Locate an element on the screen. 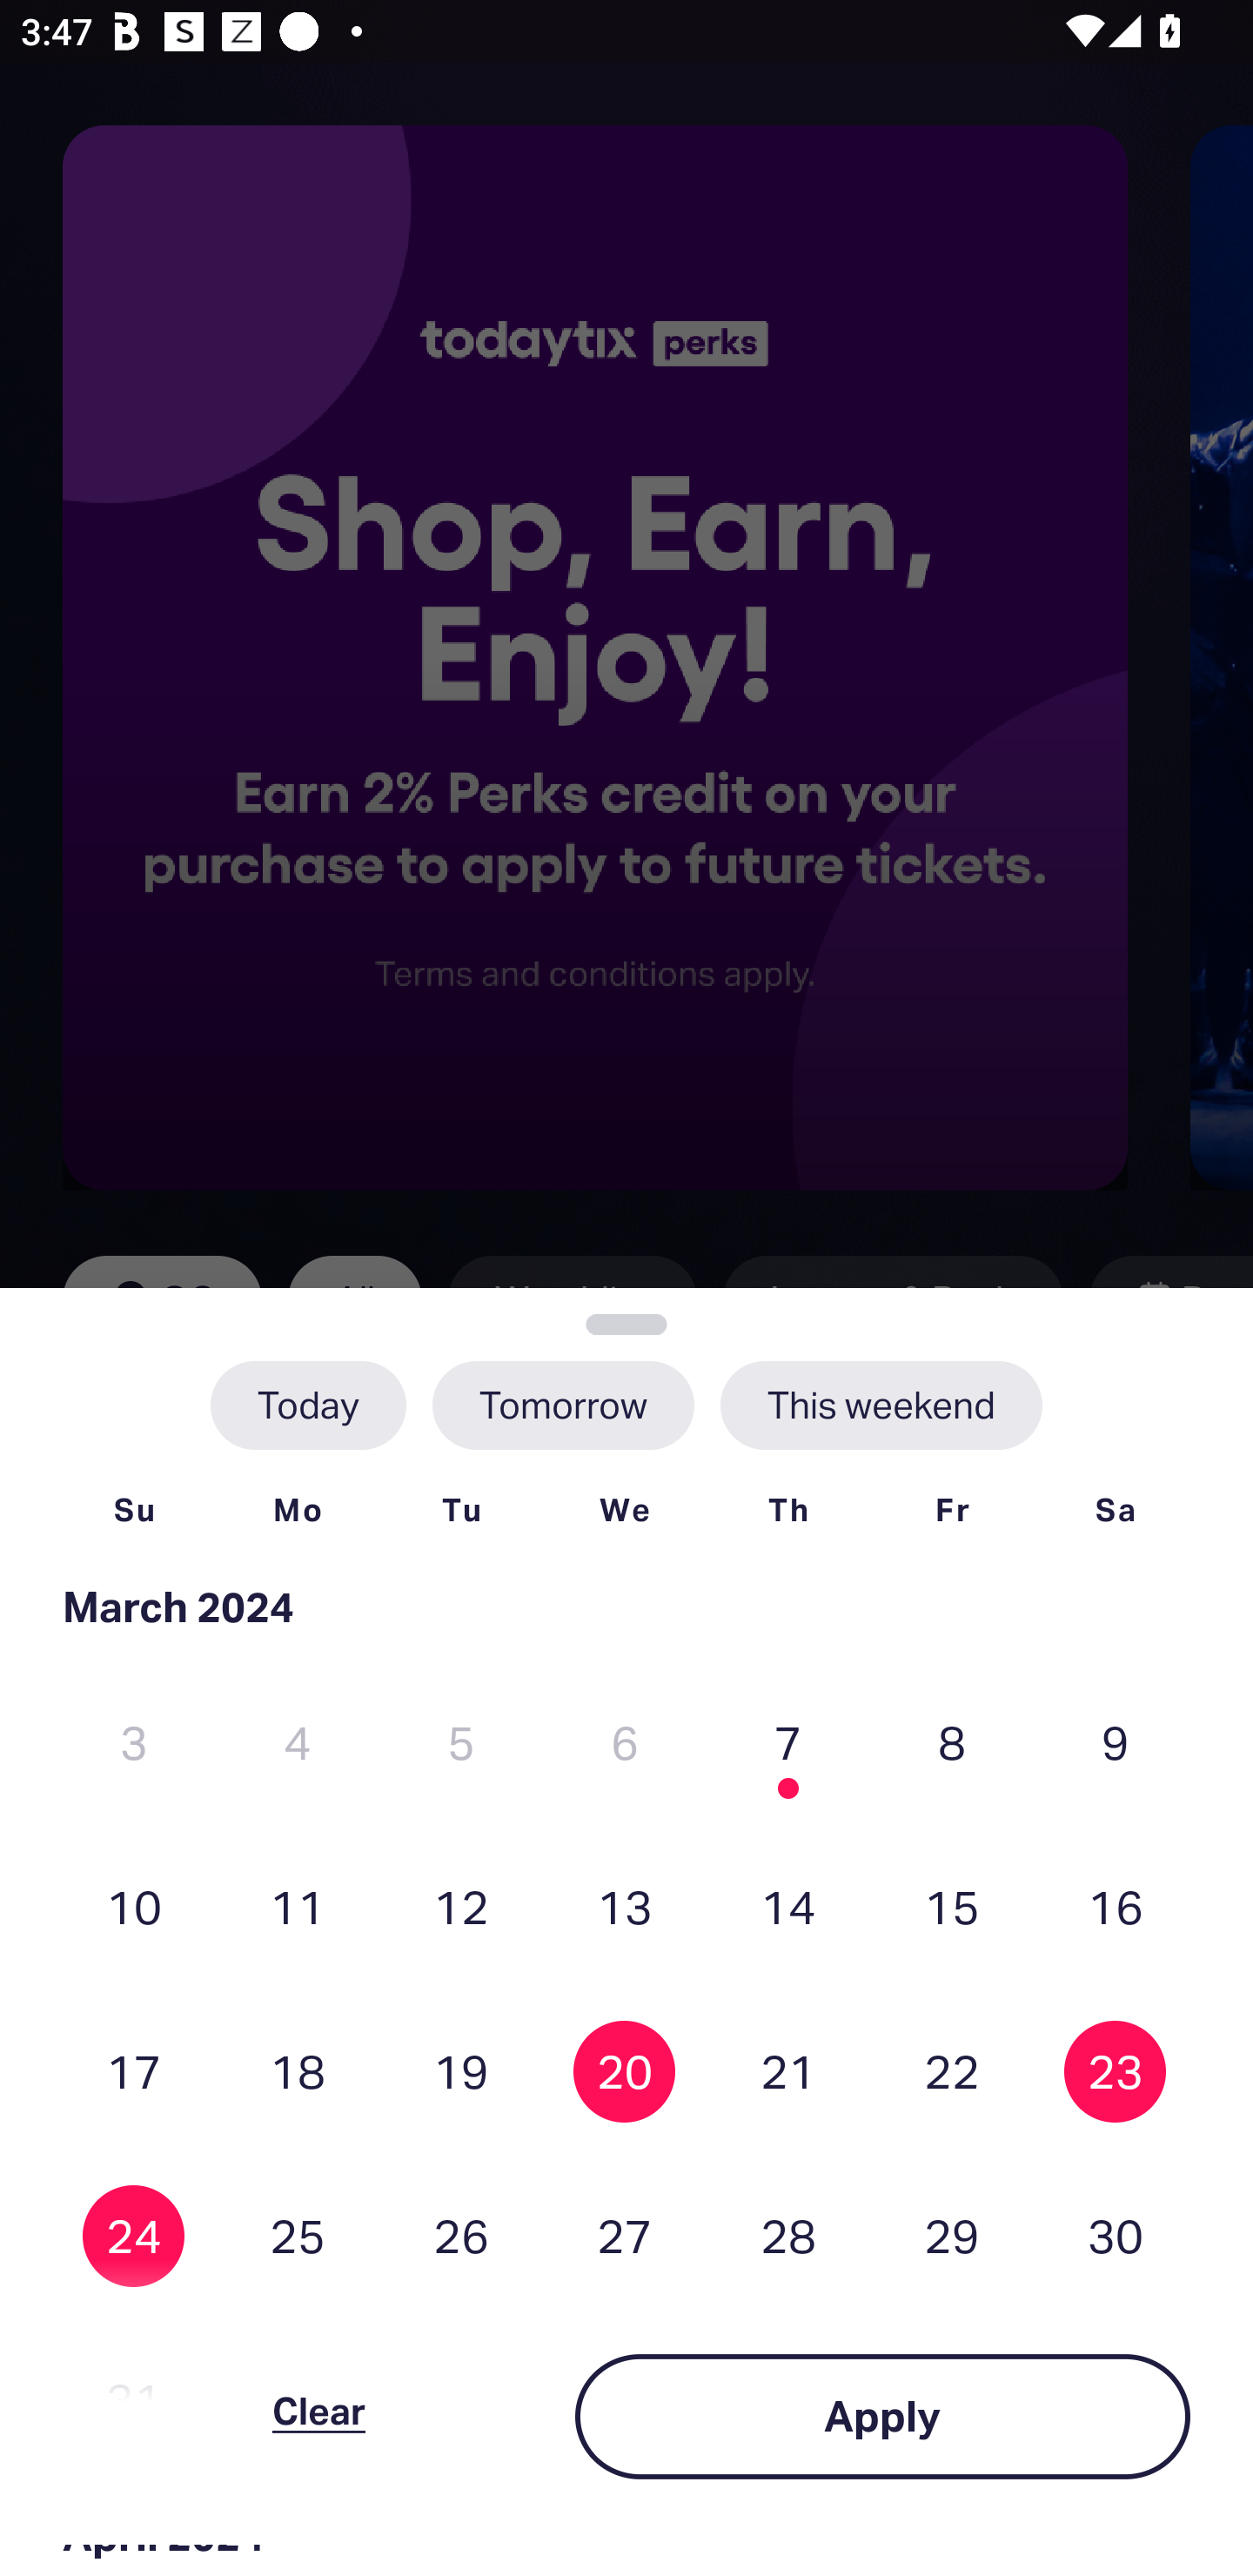 Image resolution: width=1253 pixels, height=2576 pixels. 14 is located at coordinates (787, 1906).